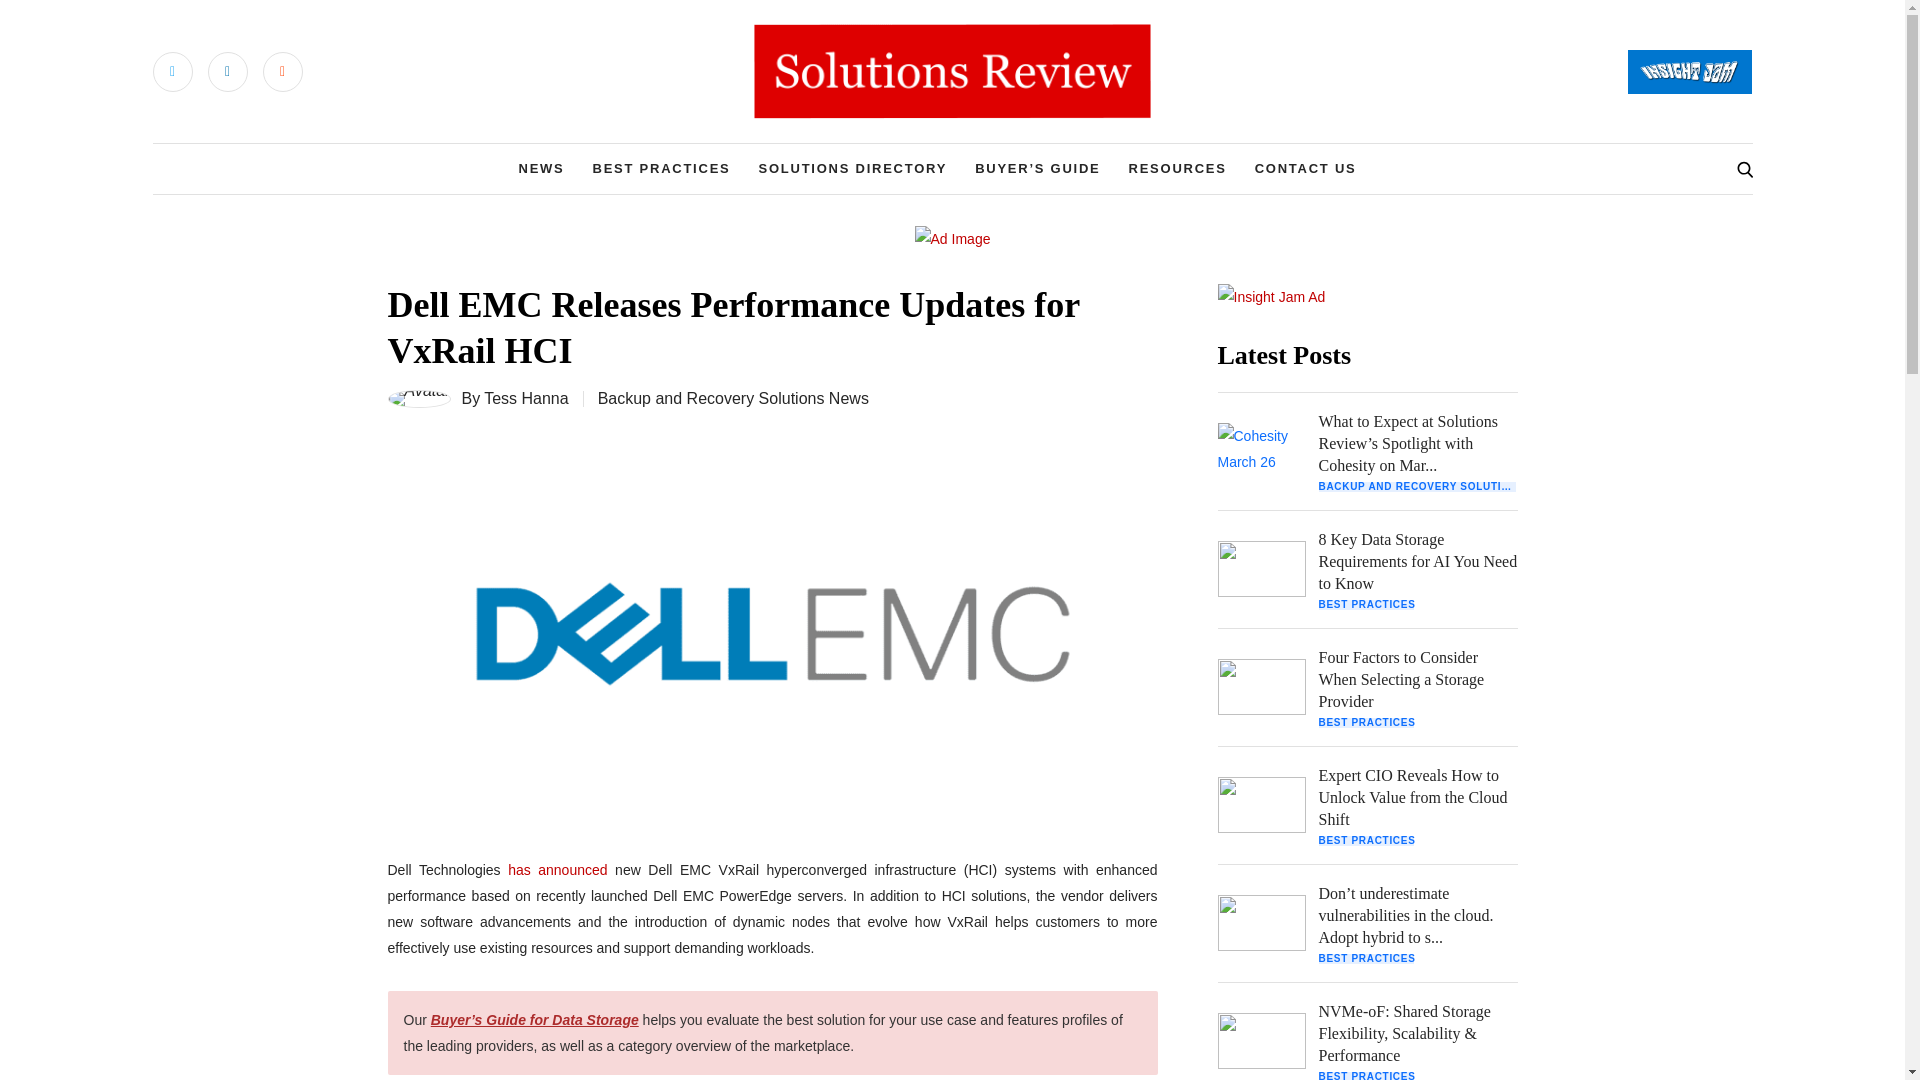  What do you see at coordinates (541, 168) in the screenshot?
I see `NEWS` at bounding box center [541, 168].